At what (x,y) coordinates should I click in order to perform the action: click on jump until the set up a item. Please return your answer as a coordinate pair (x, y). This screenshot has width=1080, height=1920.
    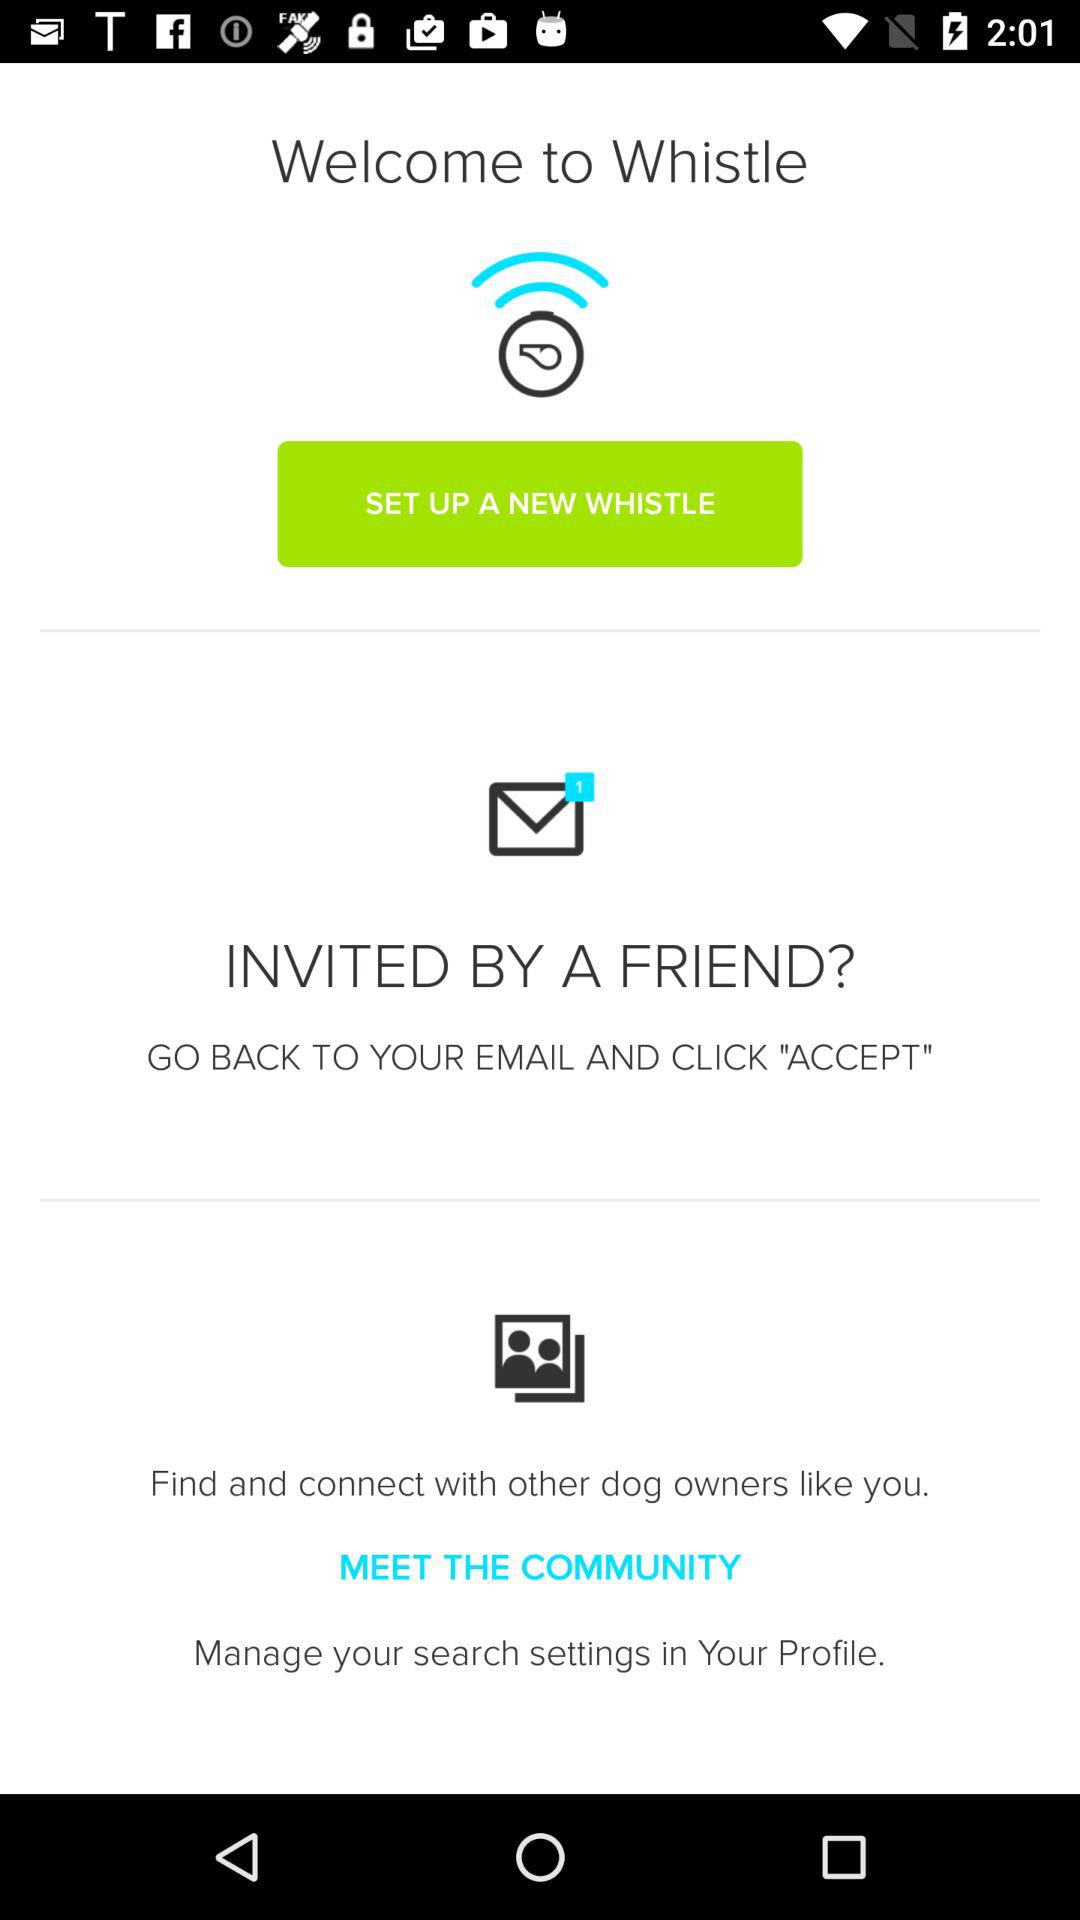
    Looking at the image, I should click on (540, 503).